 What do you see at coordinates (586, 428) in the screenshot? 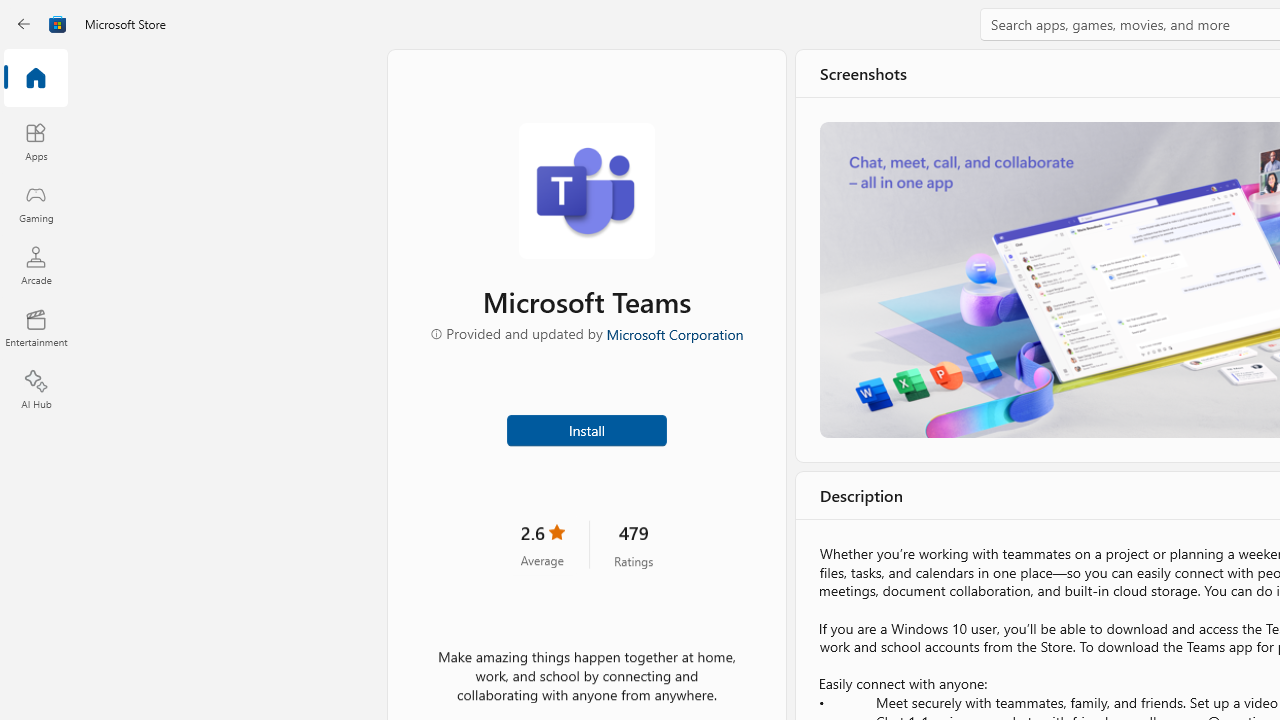
I see `Install` at bounding box center [586, 428].